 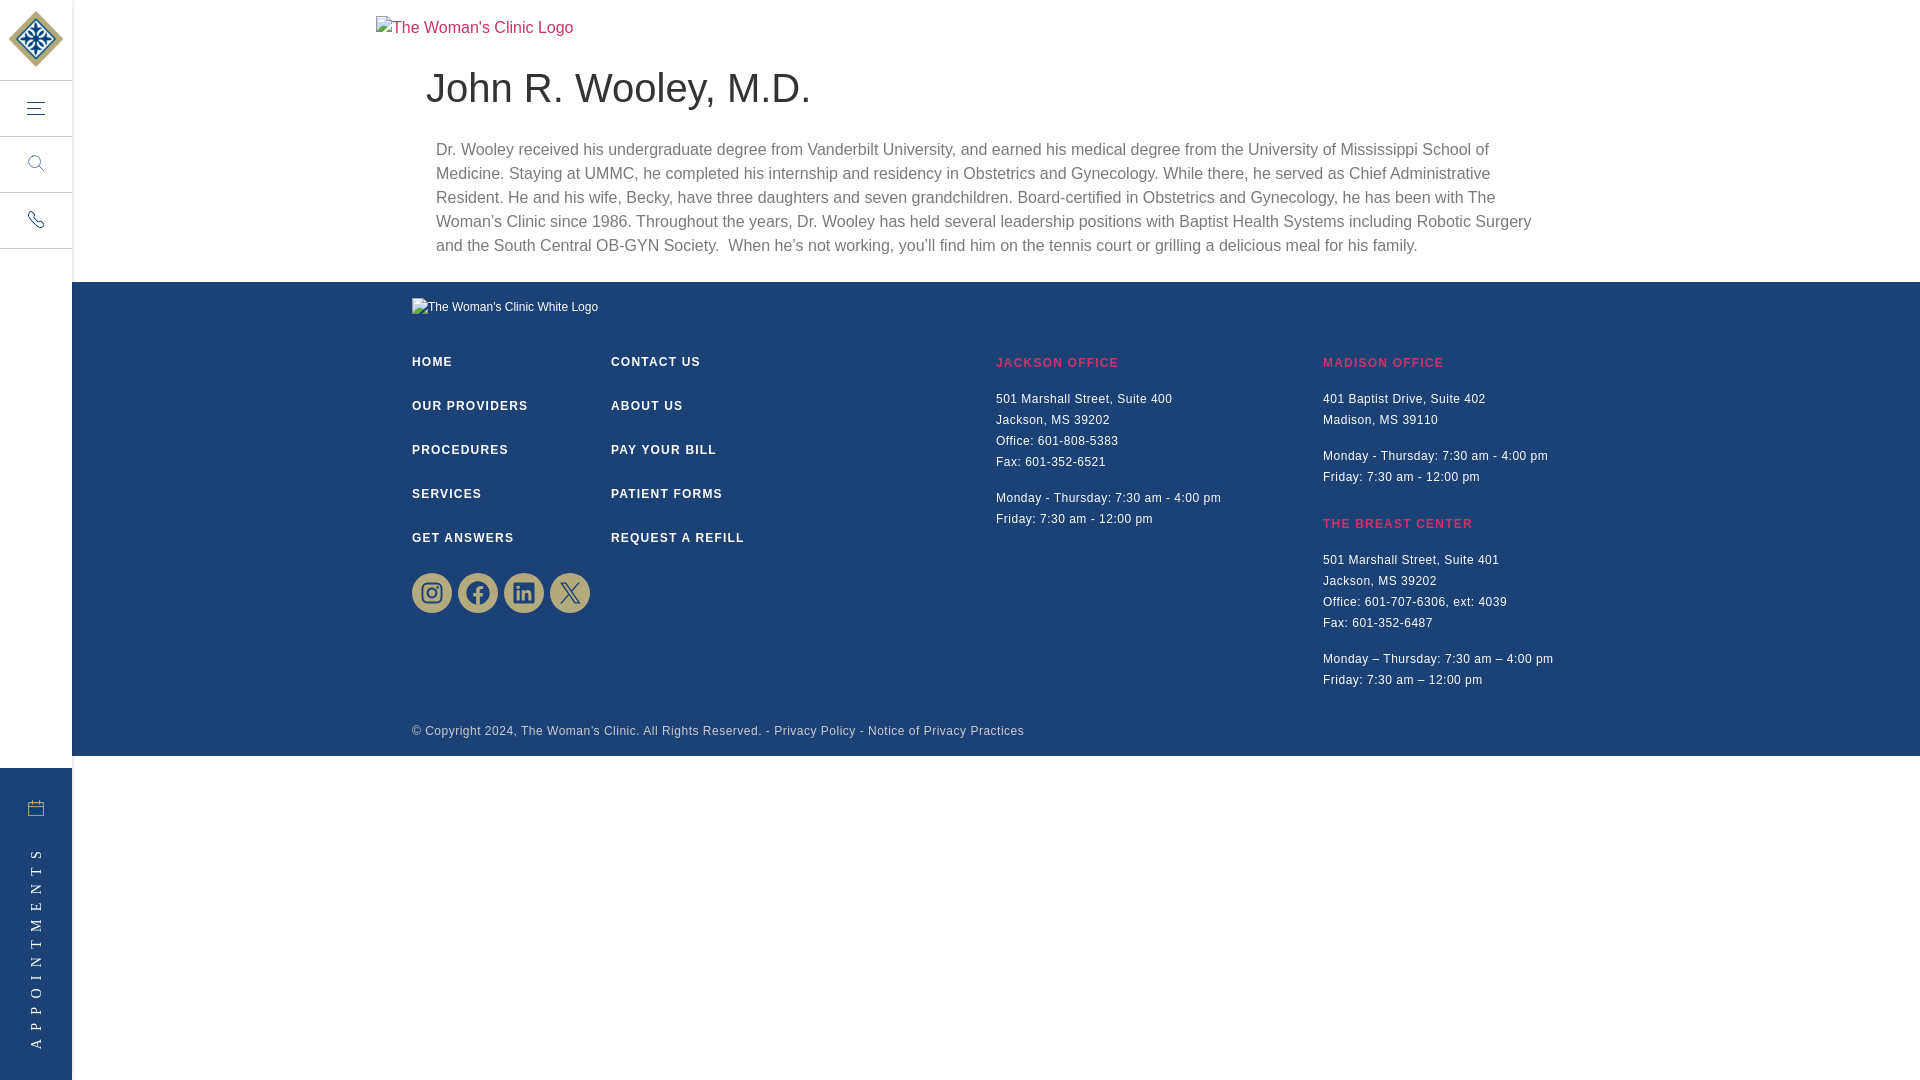 I want to click on PROCEDURES, so click(x=460, y=449).